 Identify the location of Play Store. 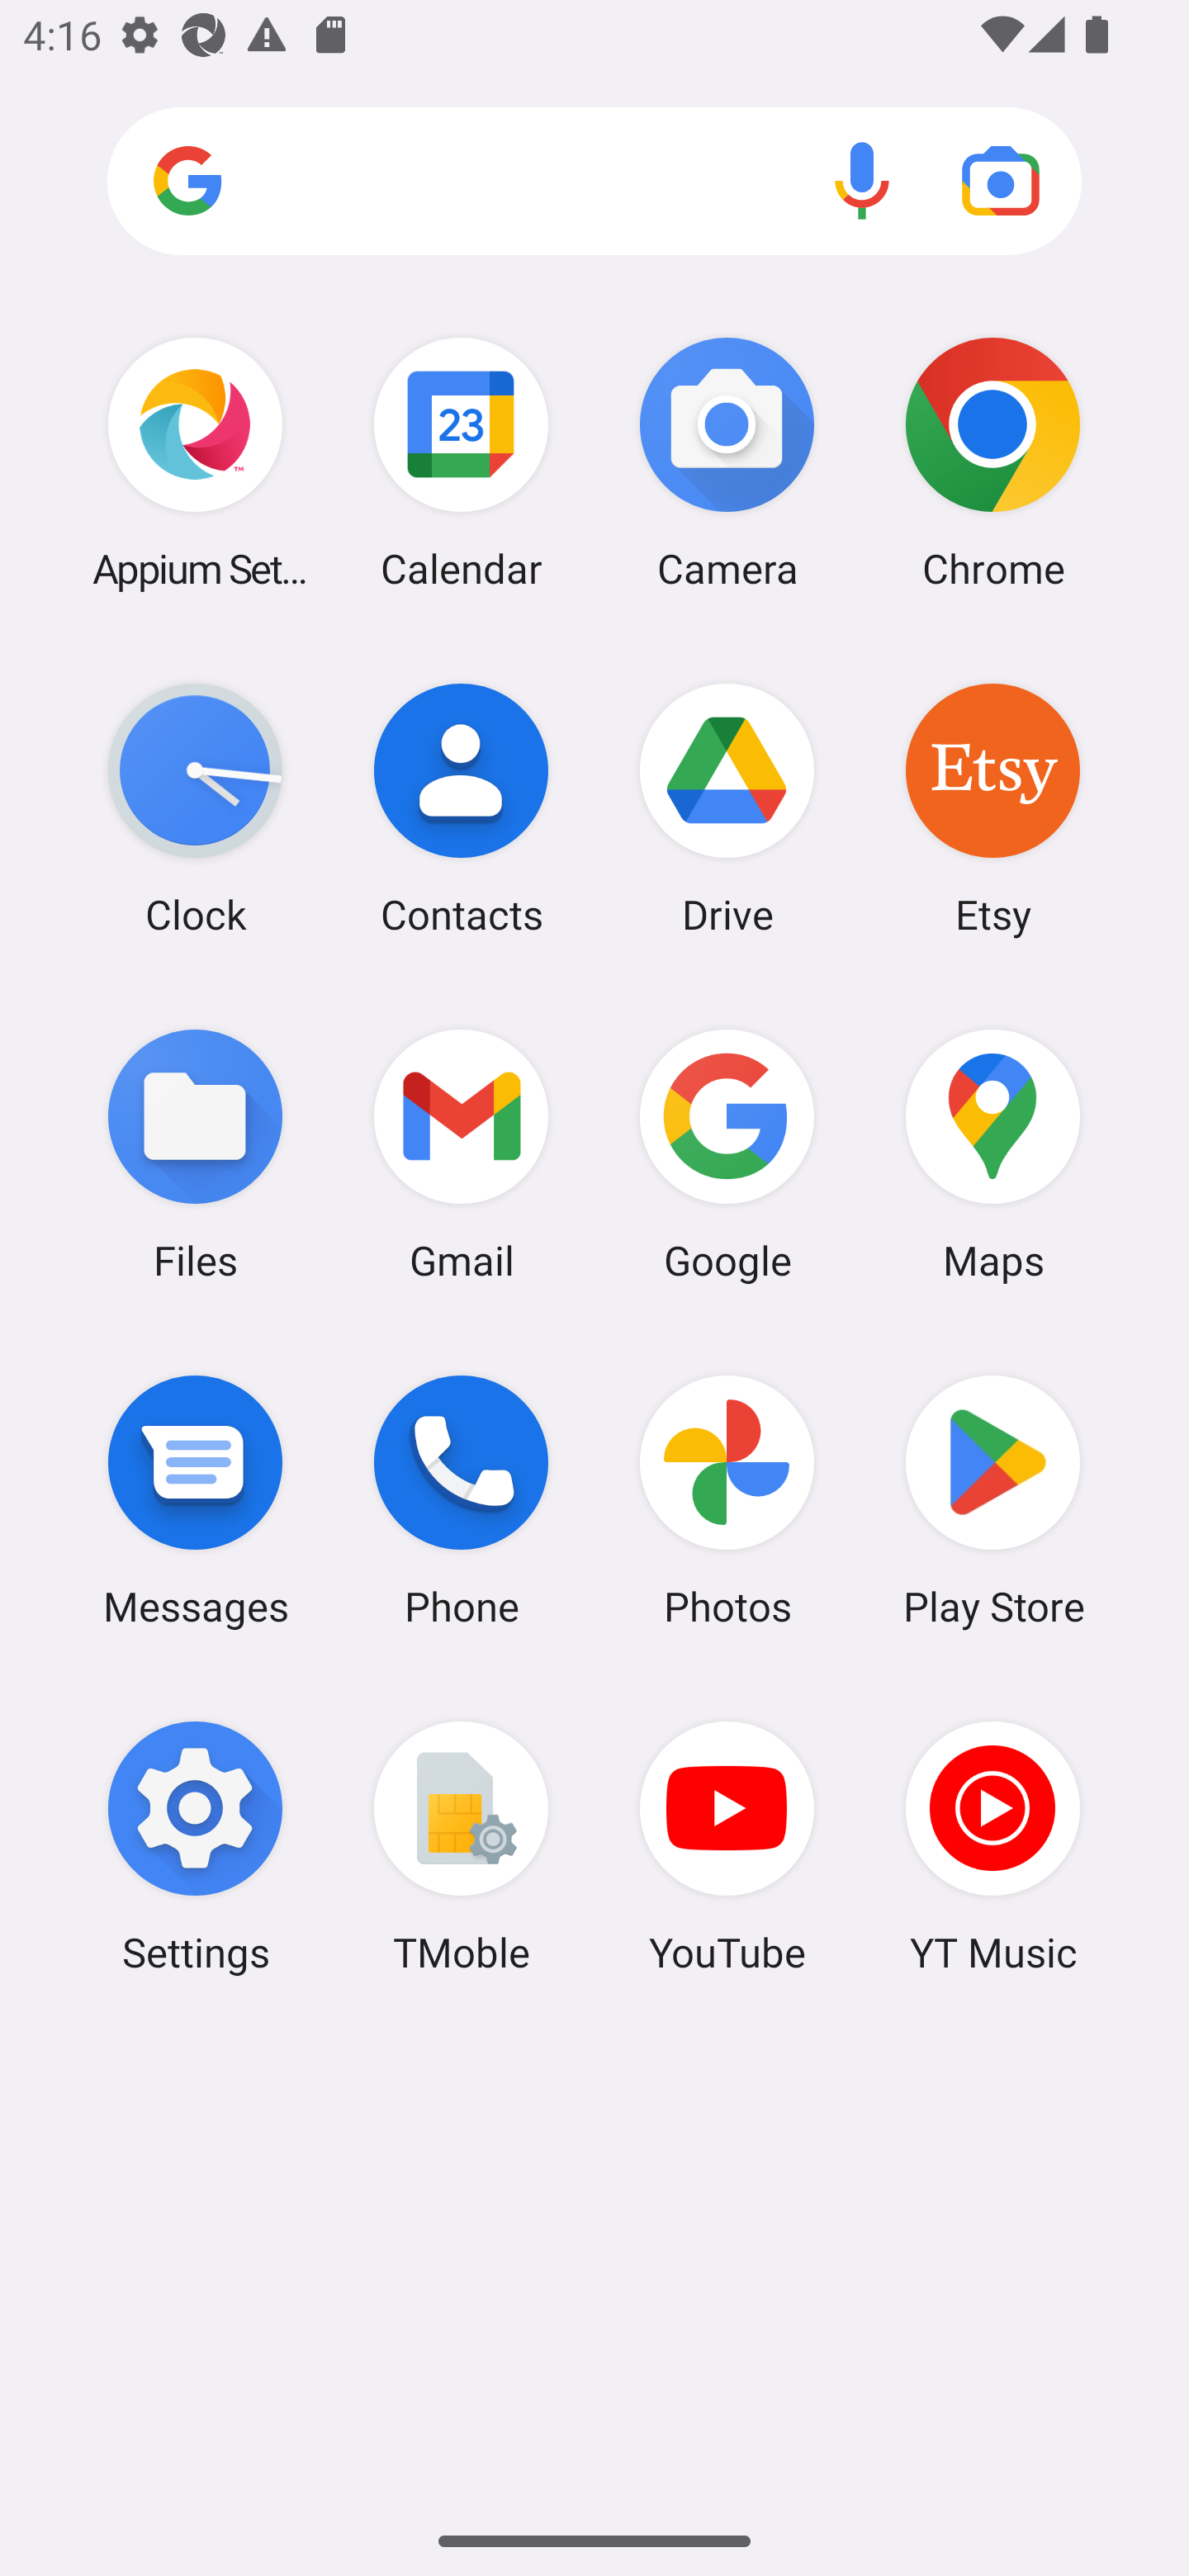
(992, 1500).